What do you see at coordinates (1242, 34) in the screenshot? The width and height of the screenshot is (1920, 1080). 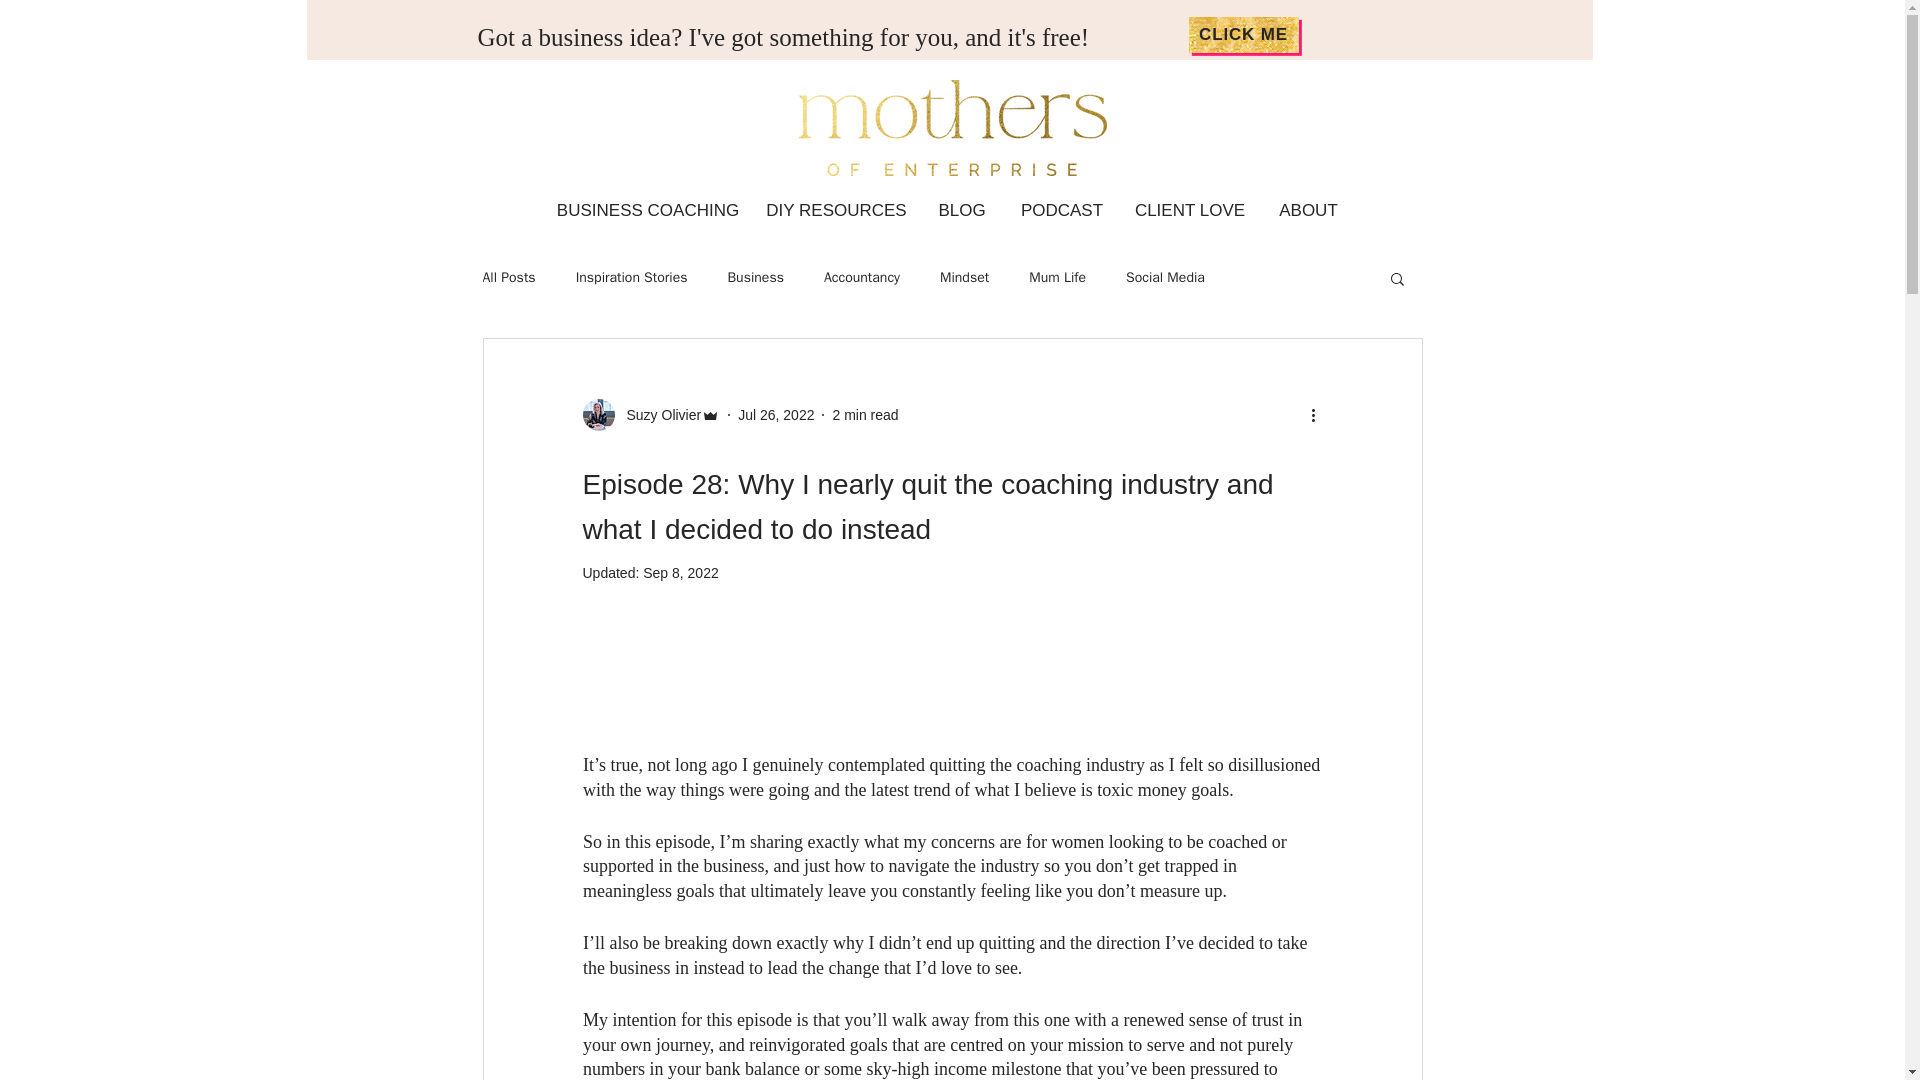 I see `CLICK ME` at bounding box center [1242, 34].